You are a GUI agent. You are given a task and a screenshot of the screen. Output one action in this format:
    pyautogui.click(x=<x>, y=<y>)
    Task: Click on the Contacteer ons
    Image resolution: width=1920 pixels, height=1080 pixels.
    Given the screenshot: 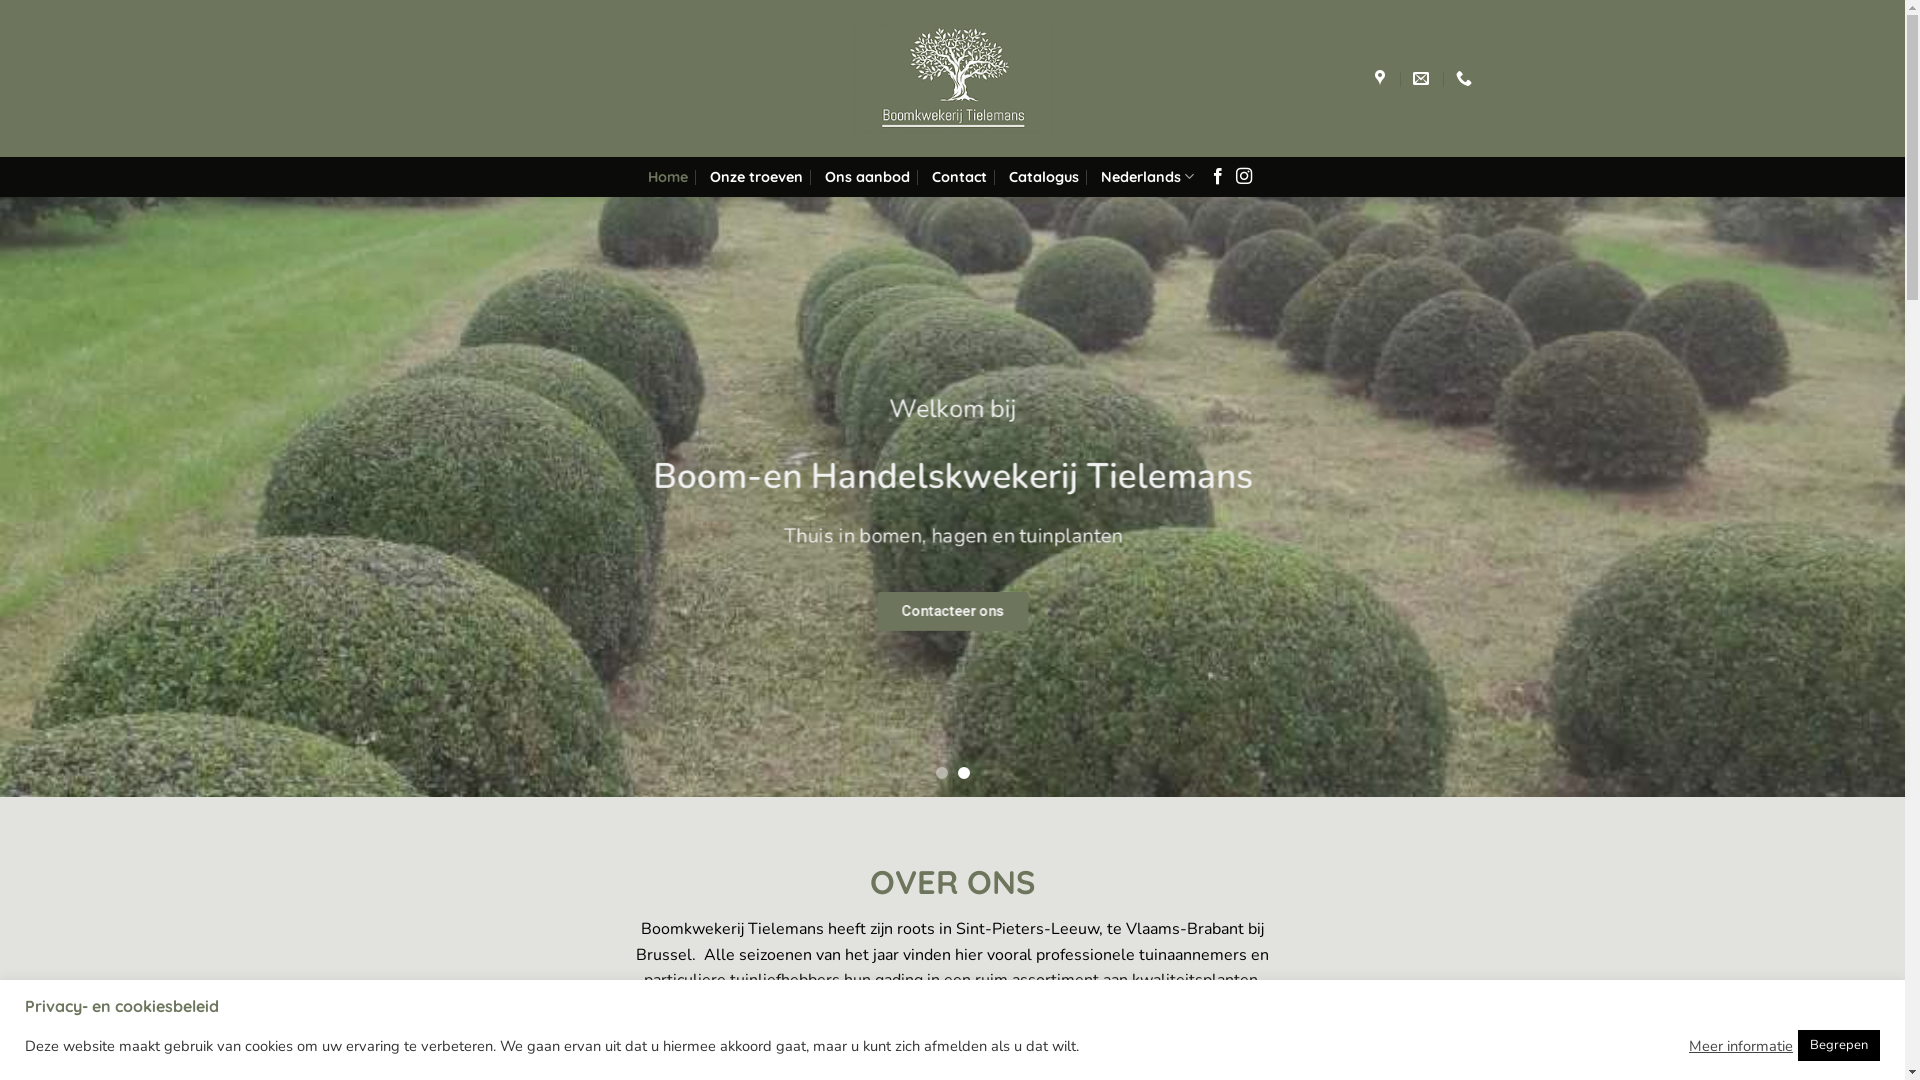 What is the action you would take?
    pyautogui.click(x=952, y=612)
    